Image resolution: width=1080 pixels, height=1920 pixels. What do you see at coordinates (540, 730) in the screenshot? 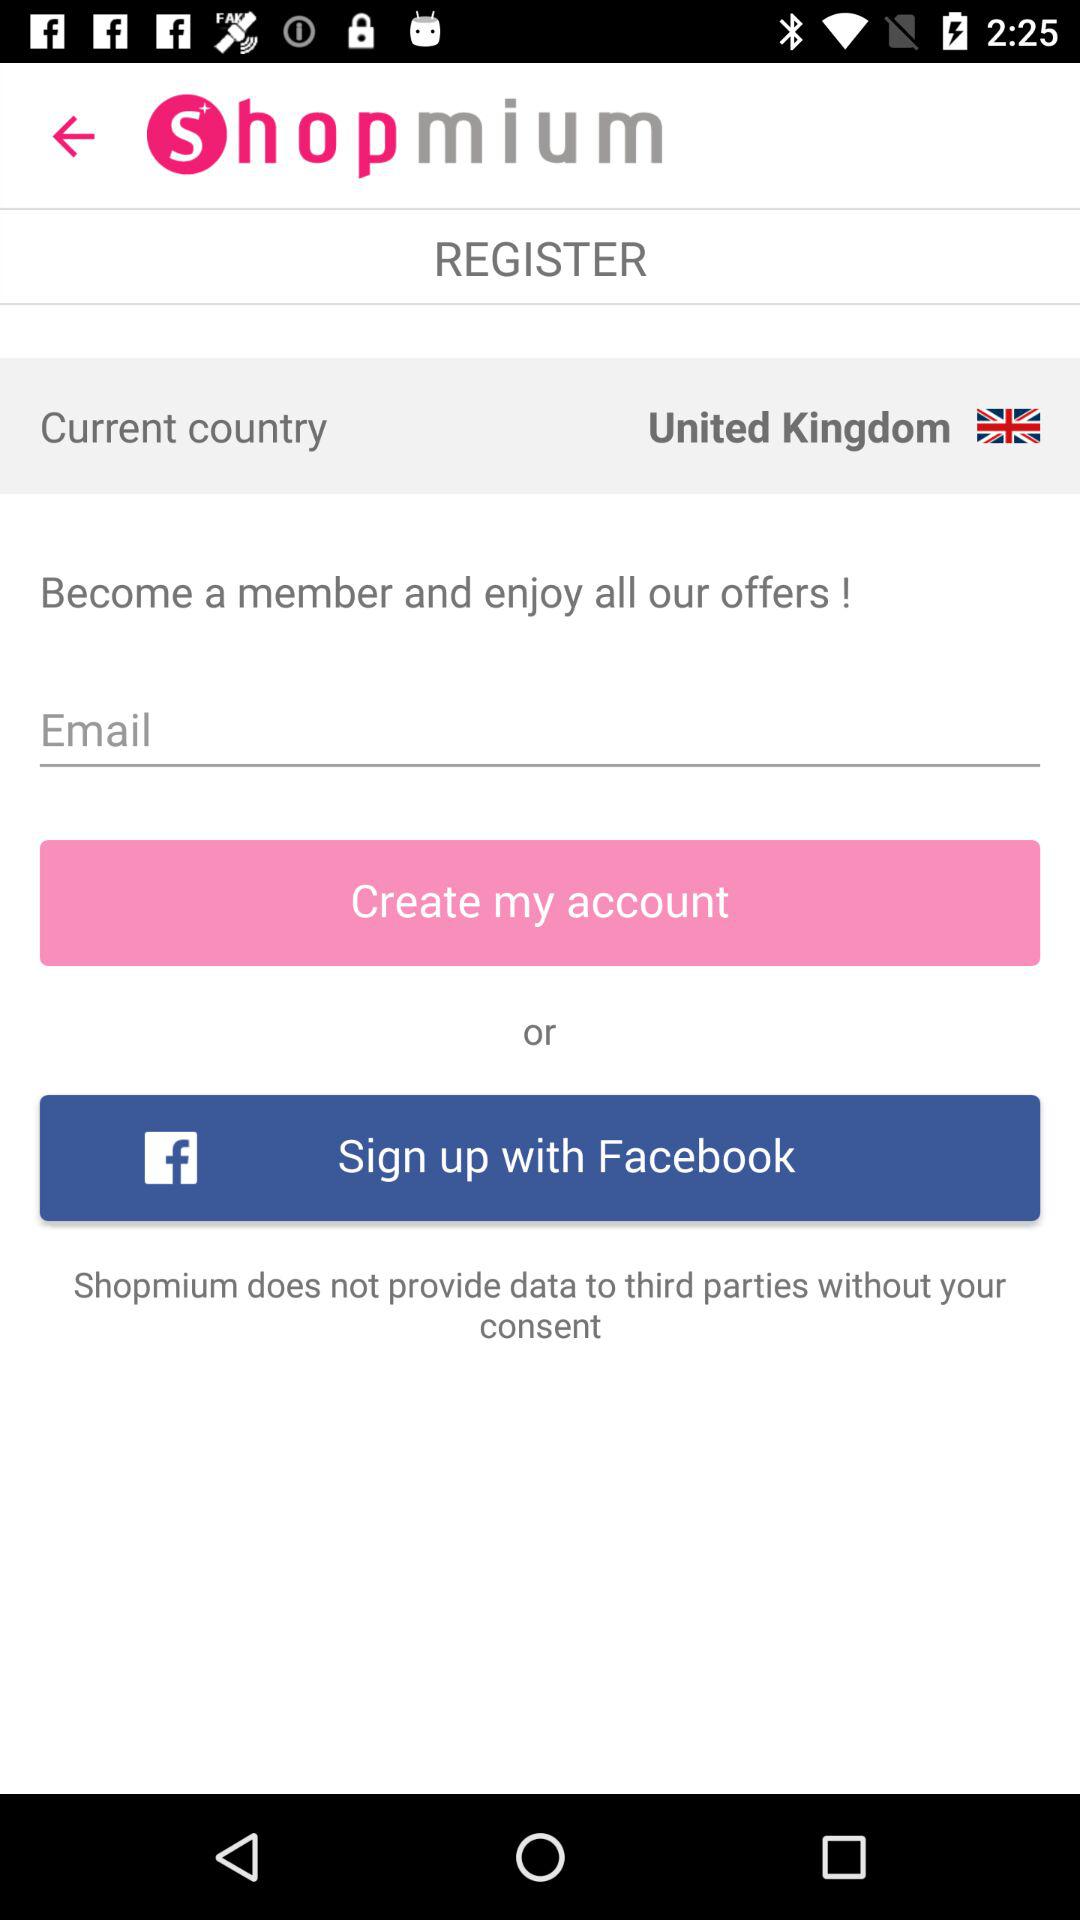
I see `go to email text area` at bounding box center [540, 730].